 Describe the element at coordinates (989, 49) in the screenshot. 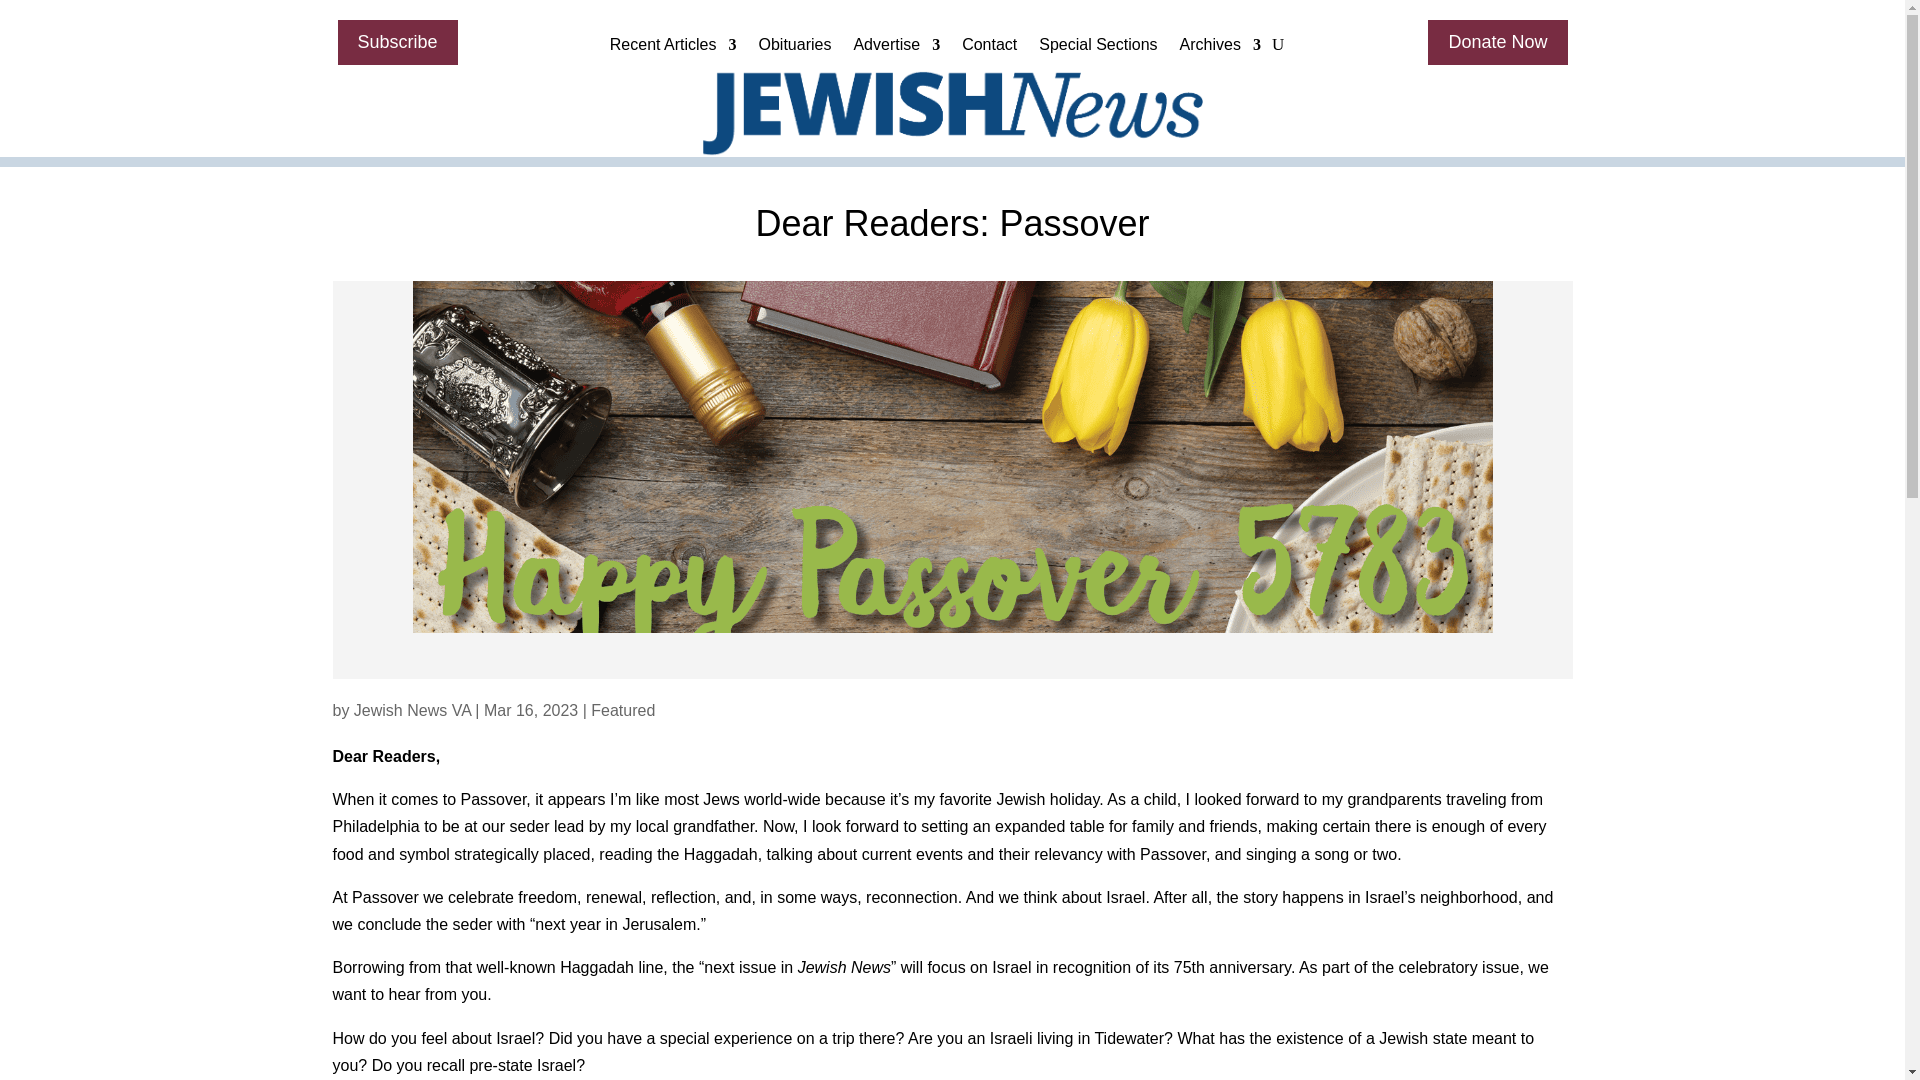

I see `Contact` at that location.